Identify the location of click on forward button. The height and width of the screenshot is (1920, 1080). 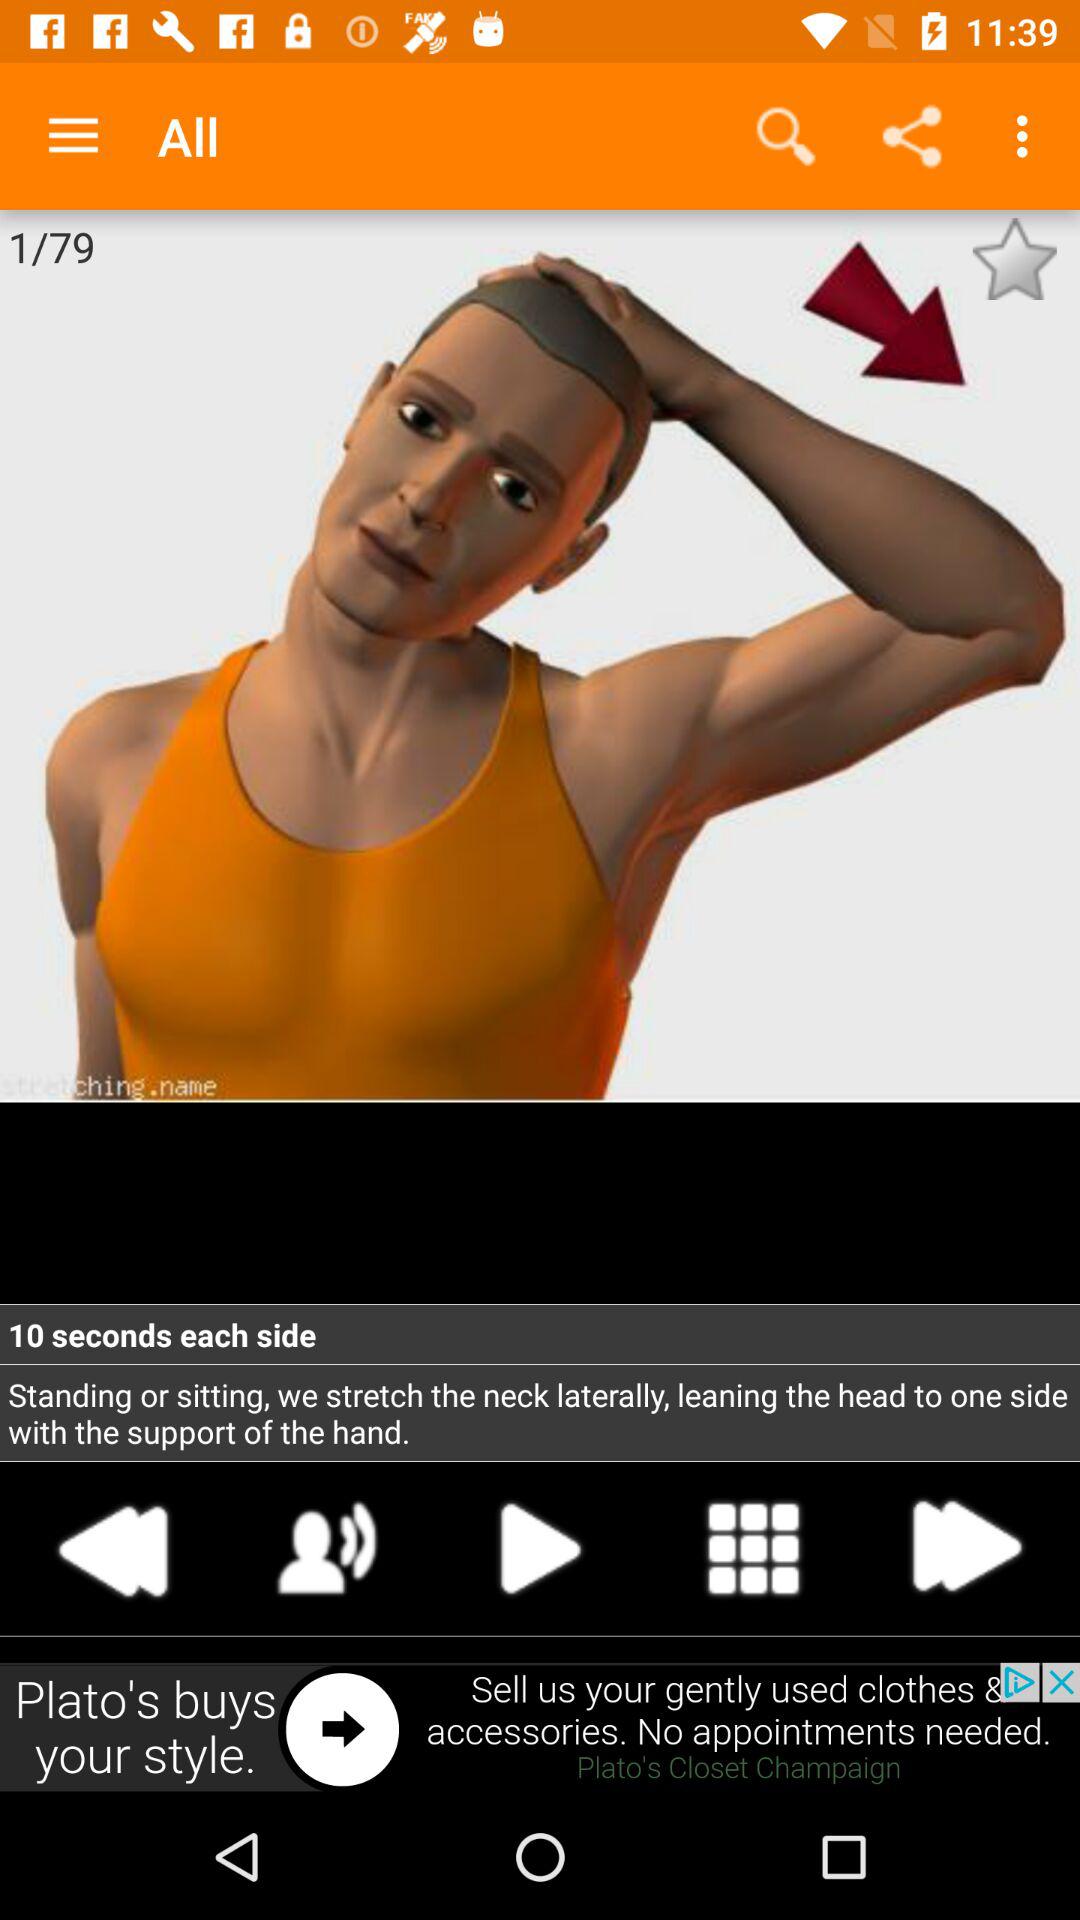
(966, 1549).